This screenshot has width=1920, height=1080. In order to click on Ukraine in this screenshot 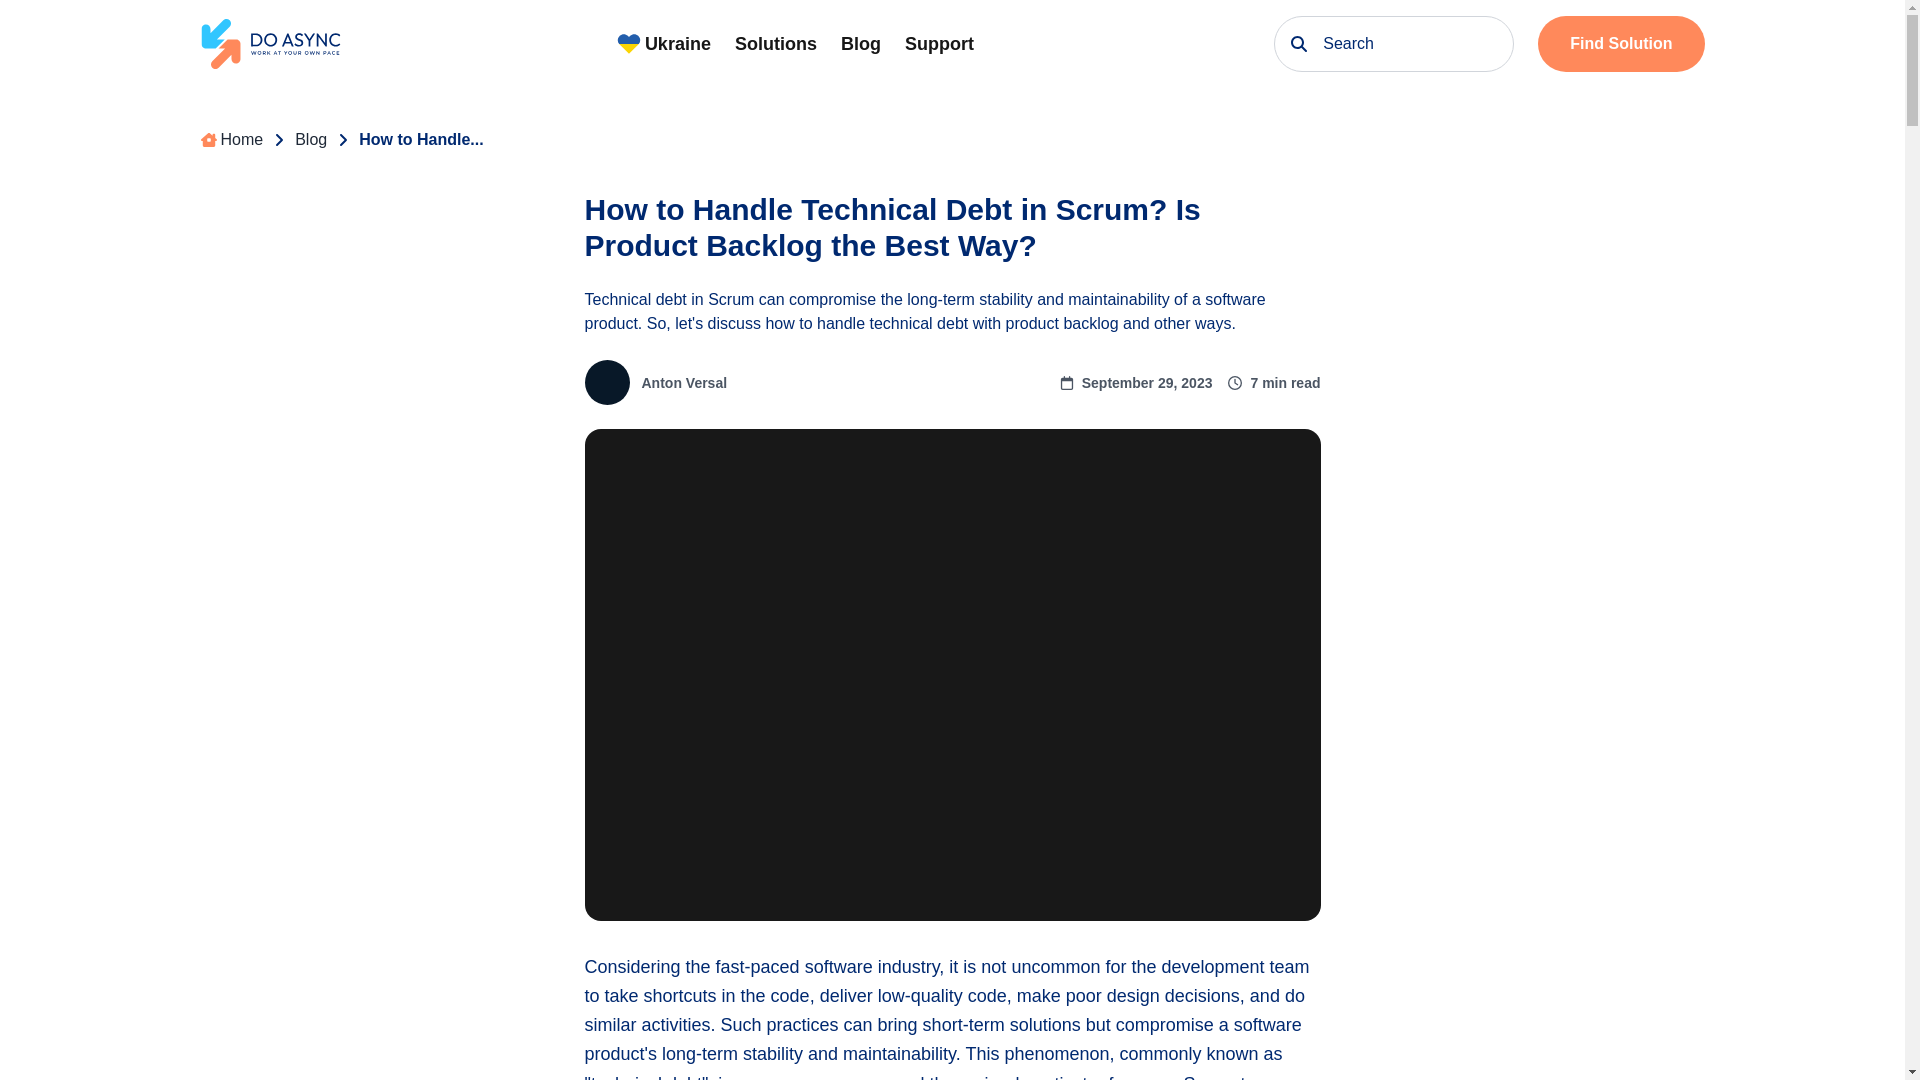, I will do `click(663, 44)`.